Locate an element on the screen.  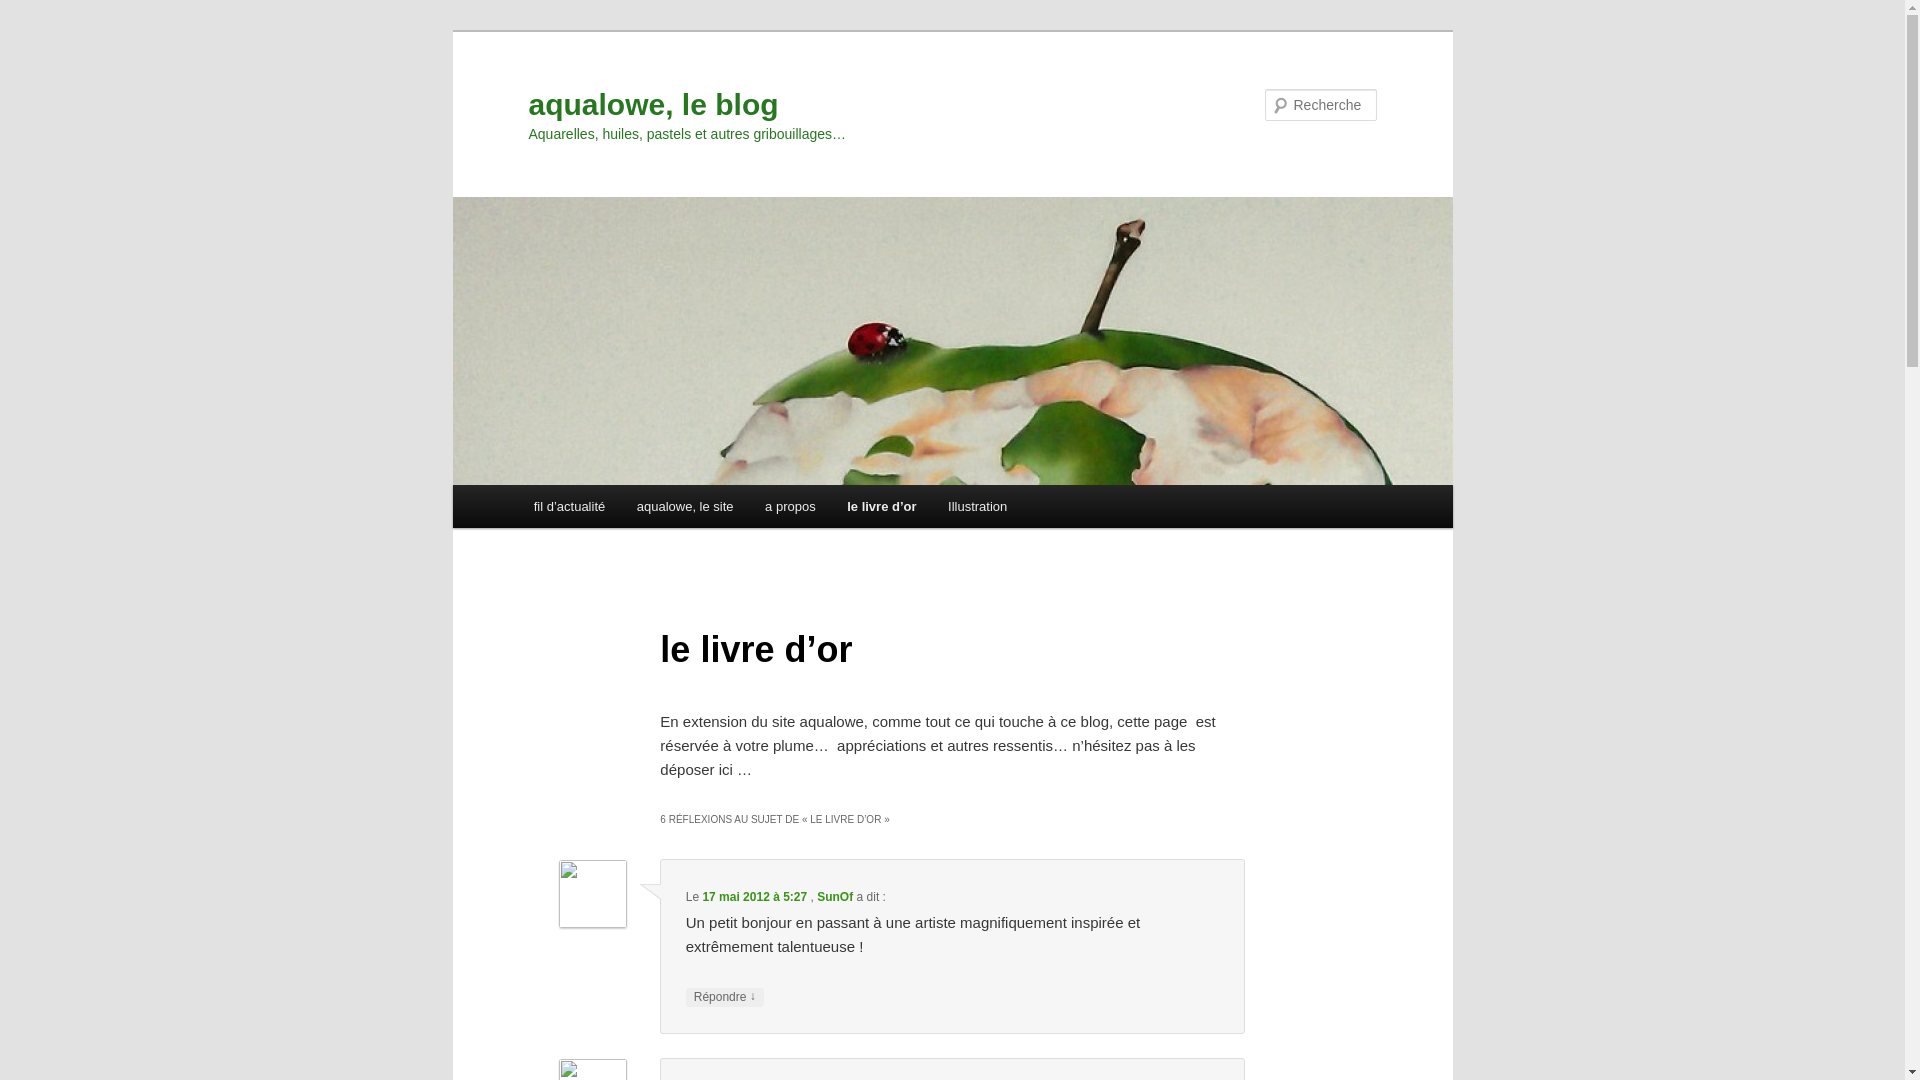
a propos is located at coordinates (790, 506).